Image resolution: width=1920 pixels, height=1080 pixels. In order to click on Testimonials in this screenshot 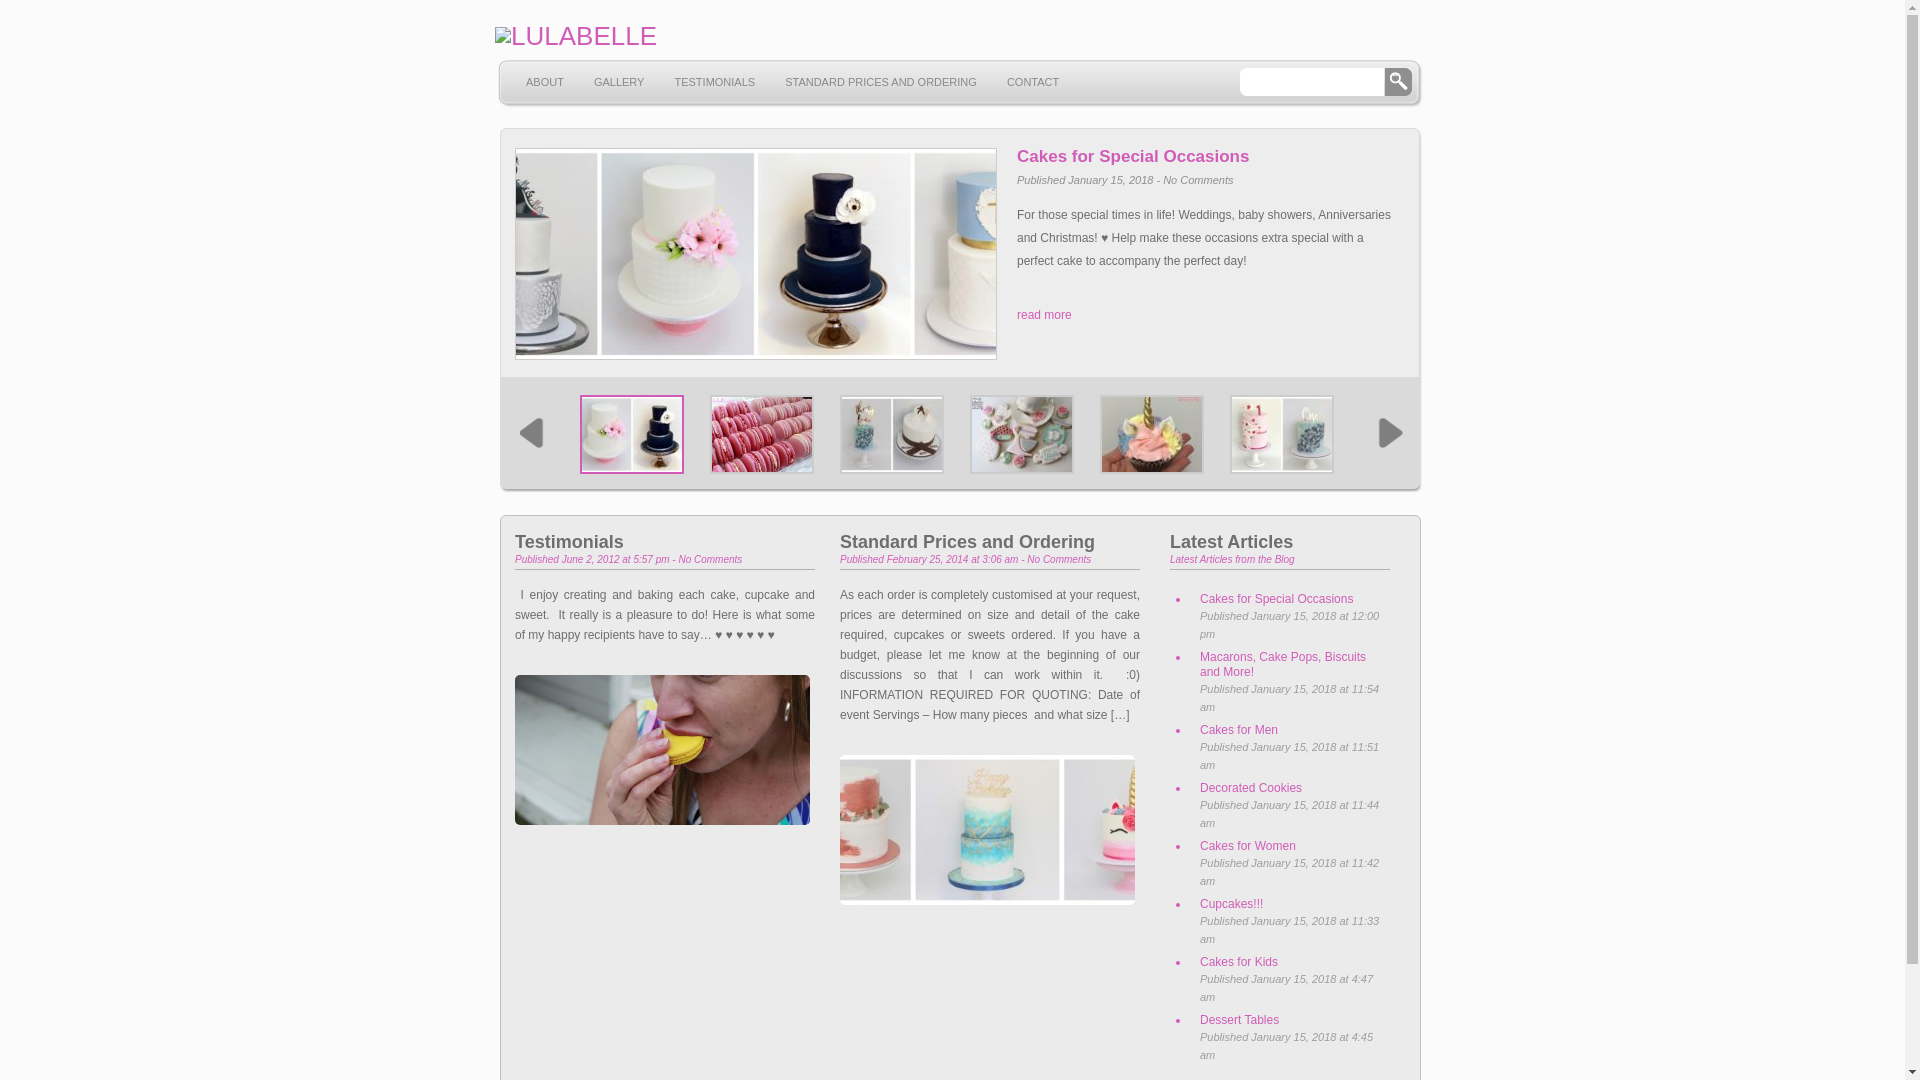, I will do `click(570, 542)`.